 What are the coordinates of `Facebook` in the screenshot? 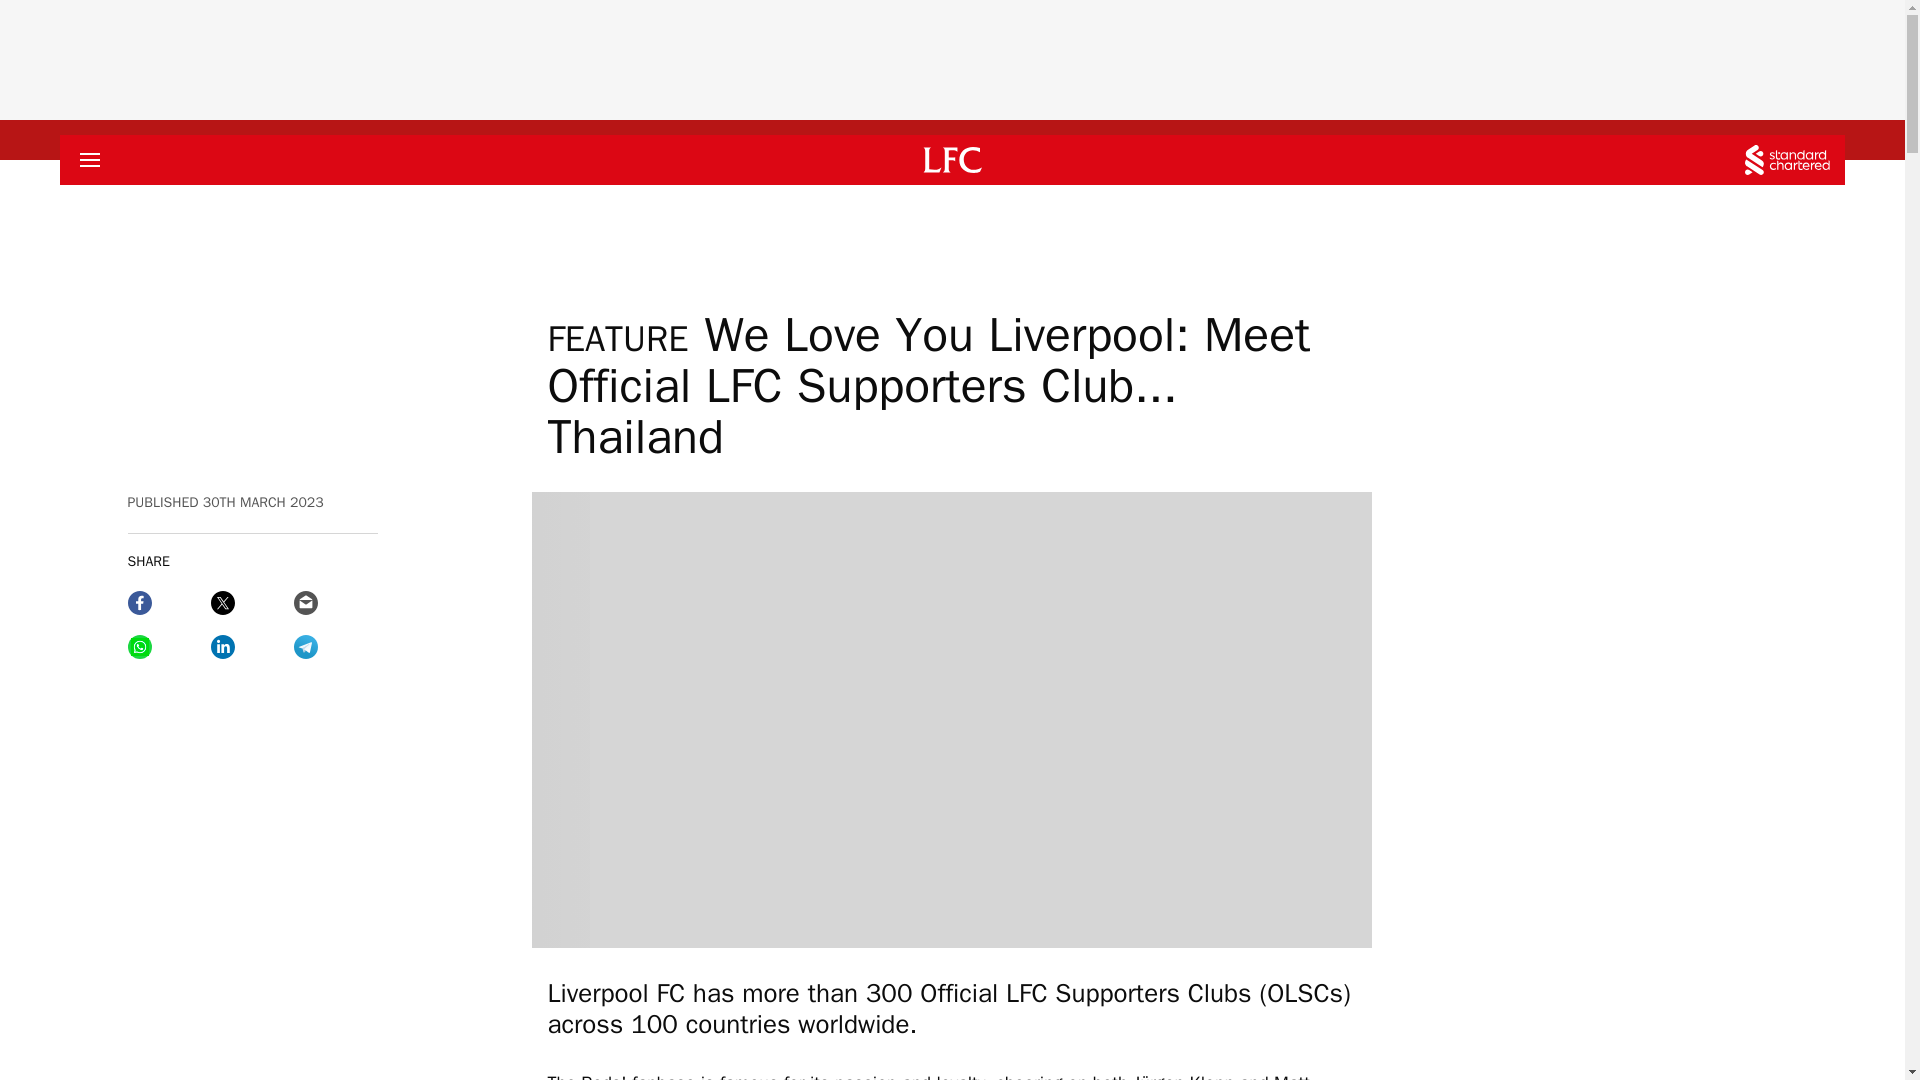 It's located at (170, 602).